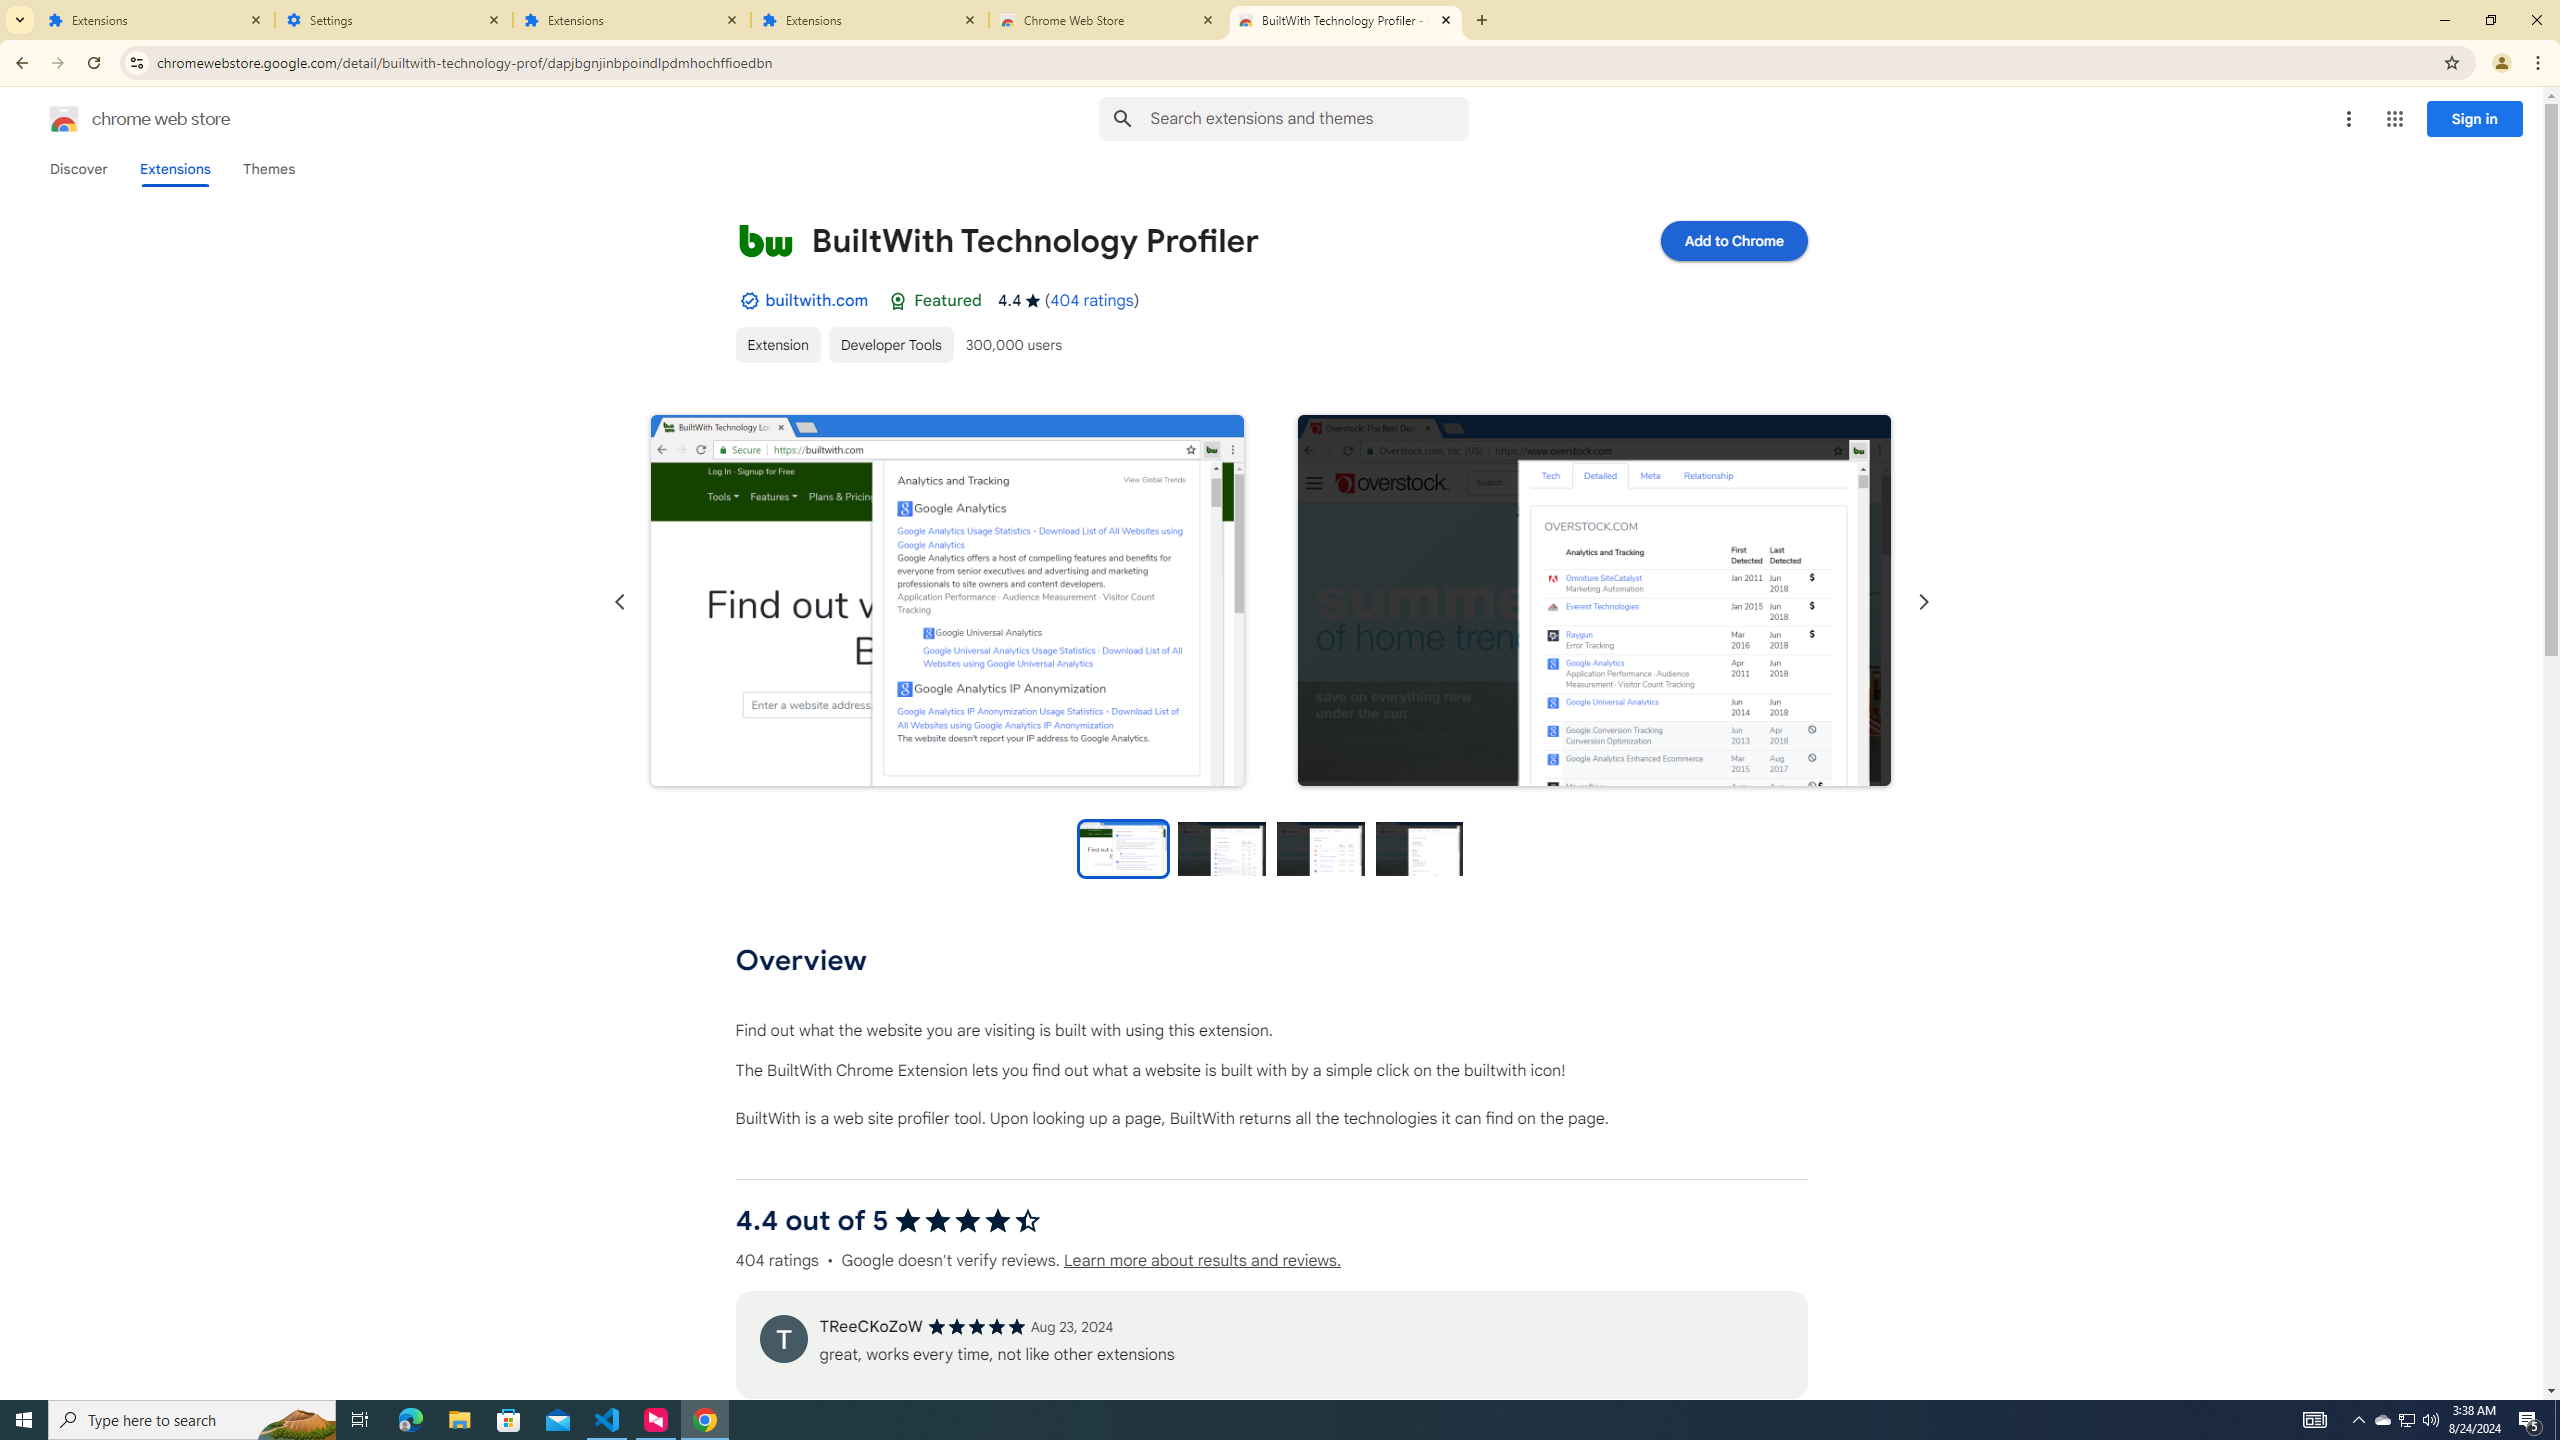 Image resolution: width=2560 pixels, height=1440 pixels. Describe the element at coordinates (946, 602) in the screenshot. I see `Item media 1 screenshot` at that location.